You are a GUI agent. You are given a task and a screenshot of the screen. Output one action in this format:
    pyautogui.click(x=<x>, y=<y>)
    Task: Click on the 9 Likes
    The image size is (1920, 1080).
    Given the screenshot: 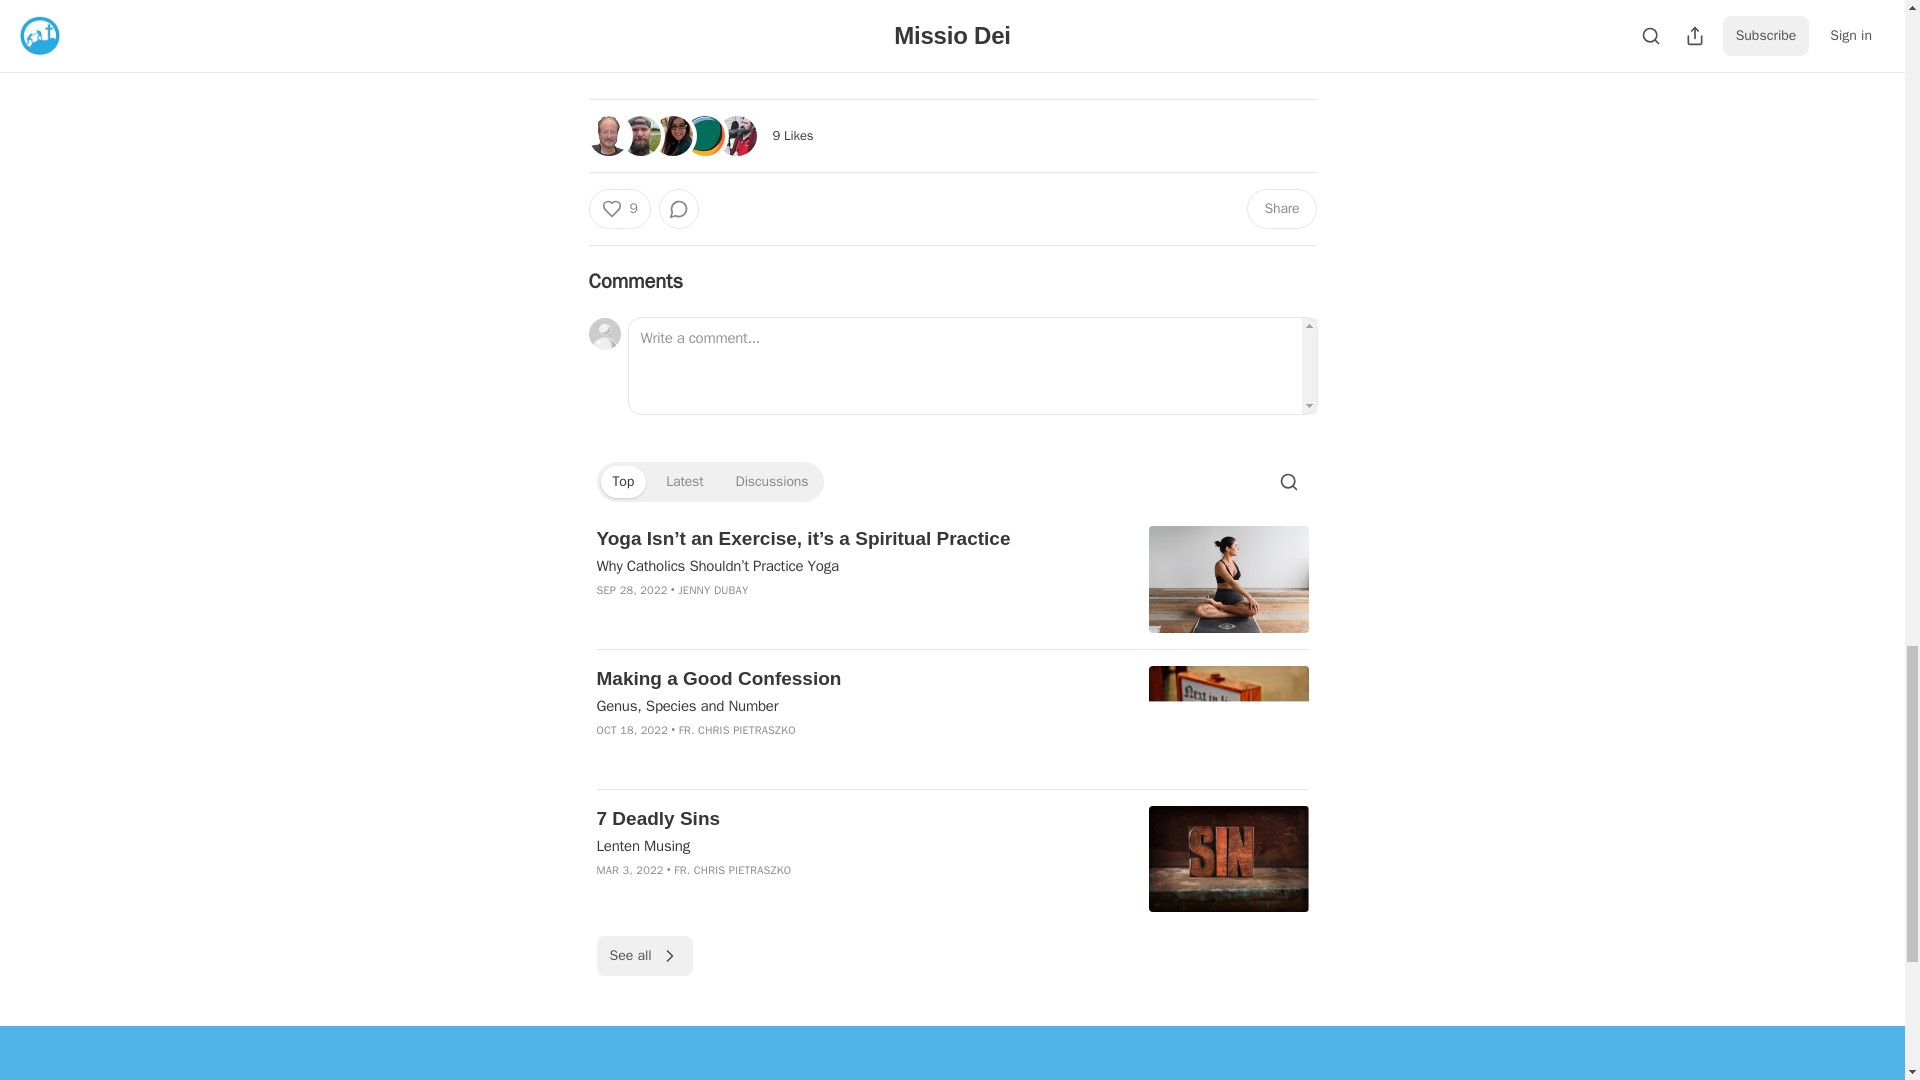 What is the action you would take?
    pyautogui.click(x=792, y=135)
    